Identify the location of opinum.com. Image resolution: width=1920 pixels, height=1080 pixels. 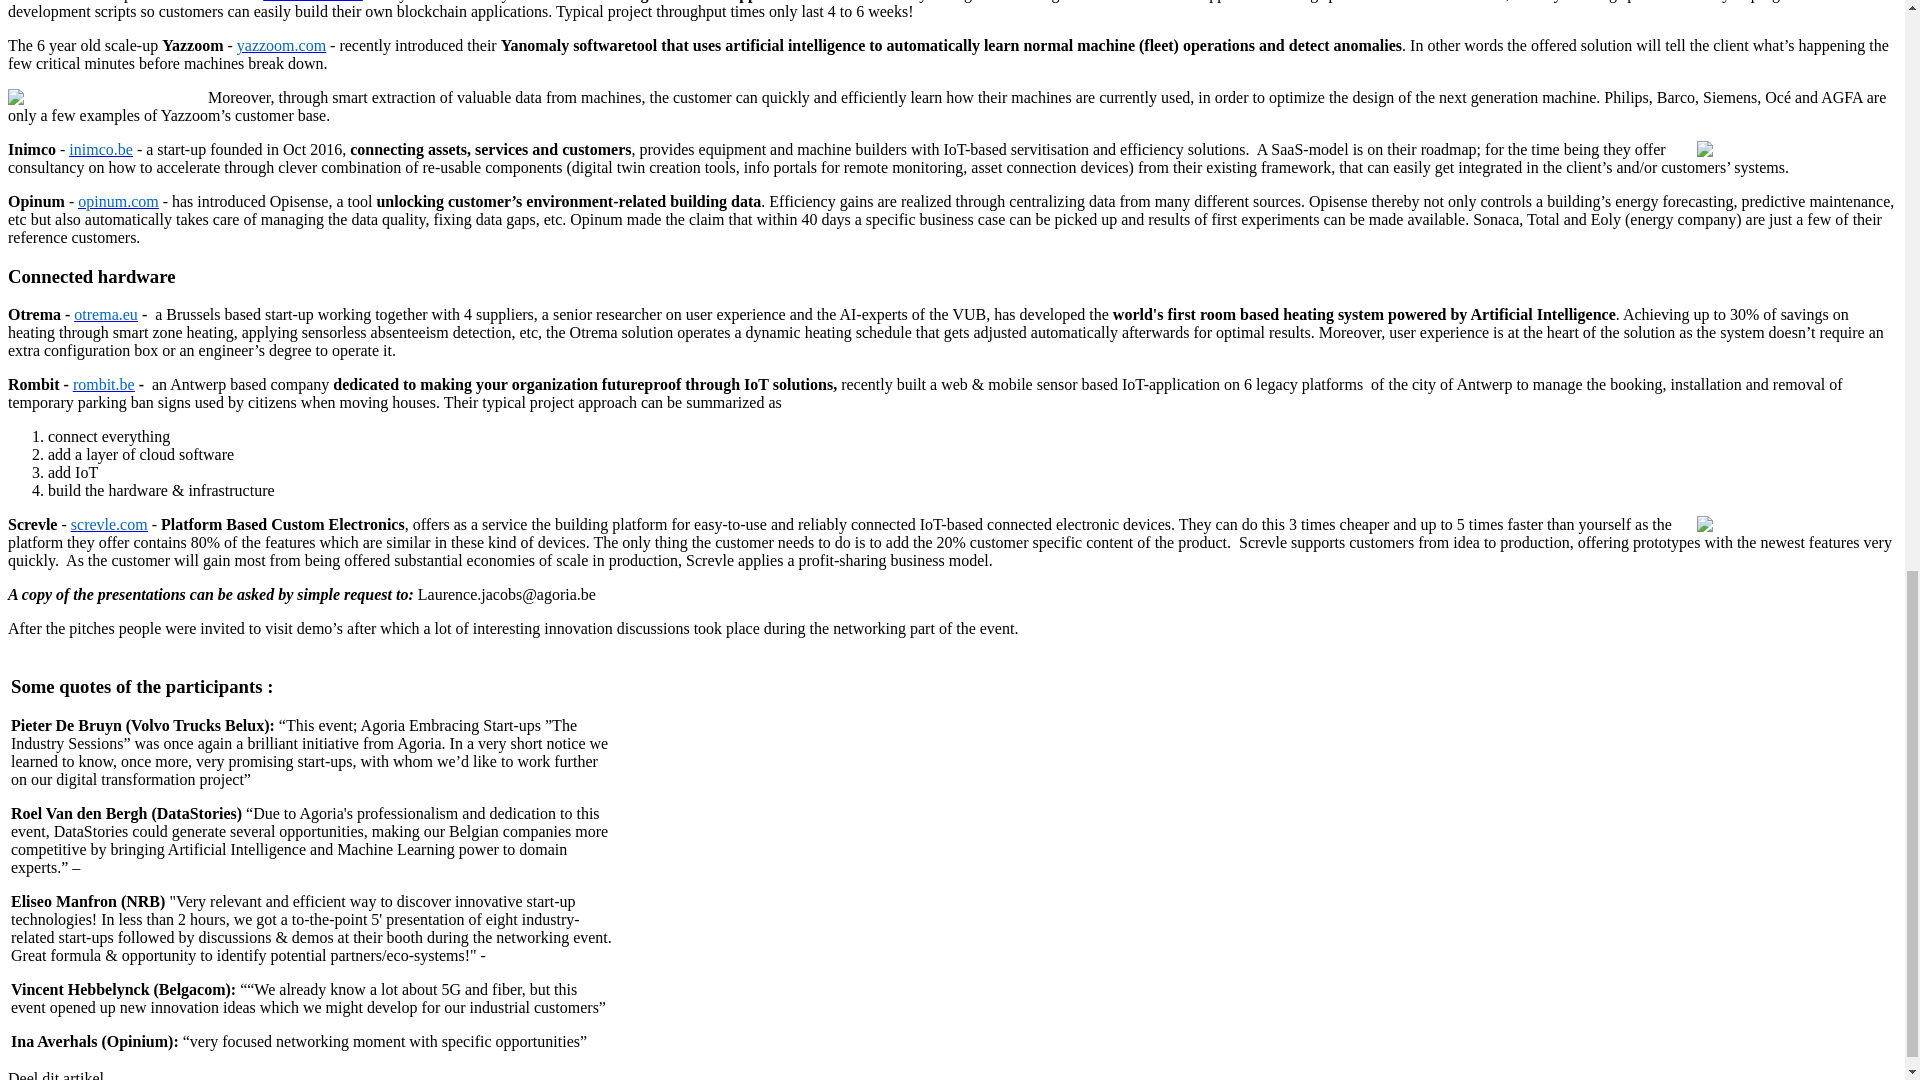
(118, 201).